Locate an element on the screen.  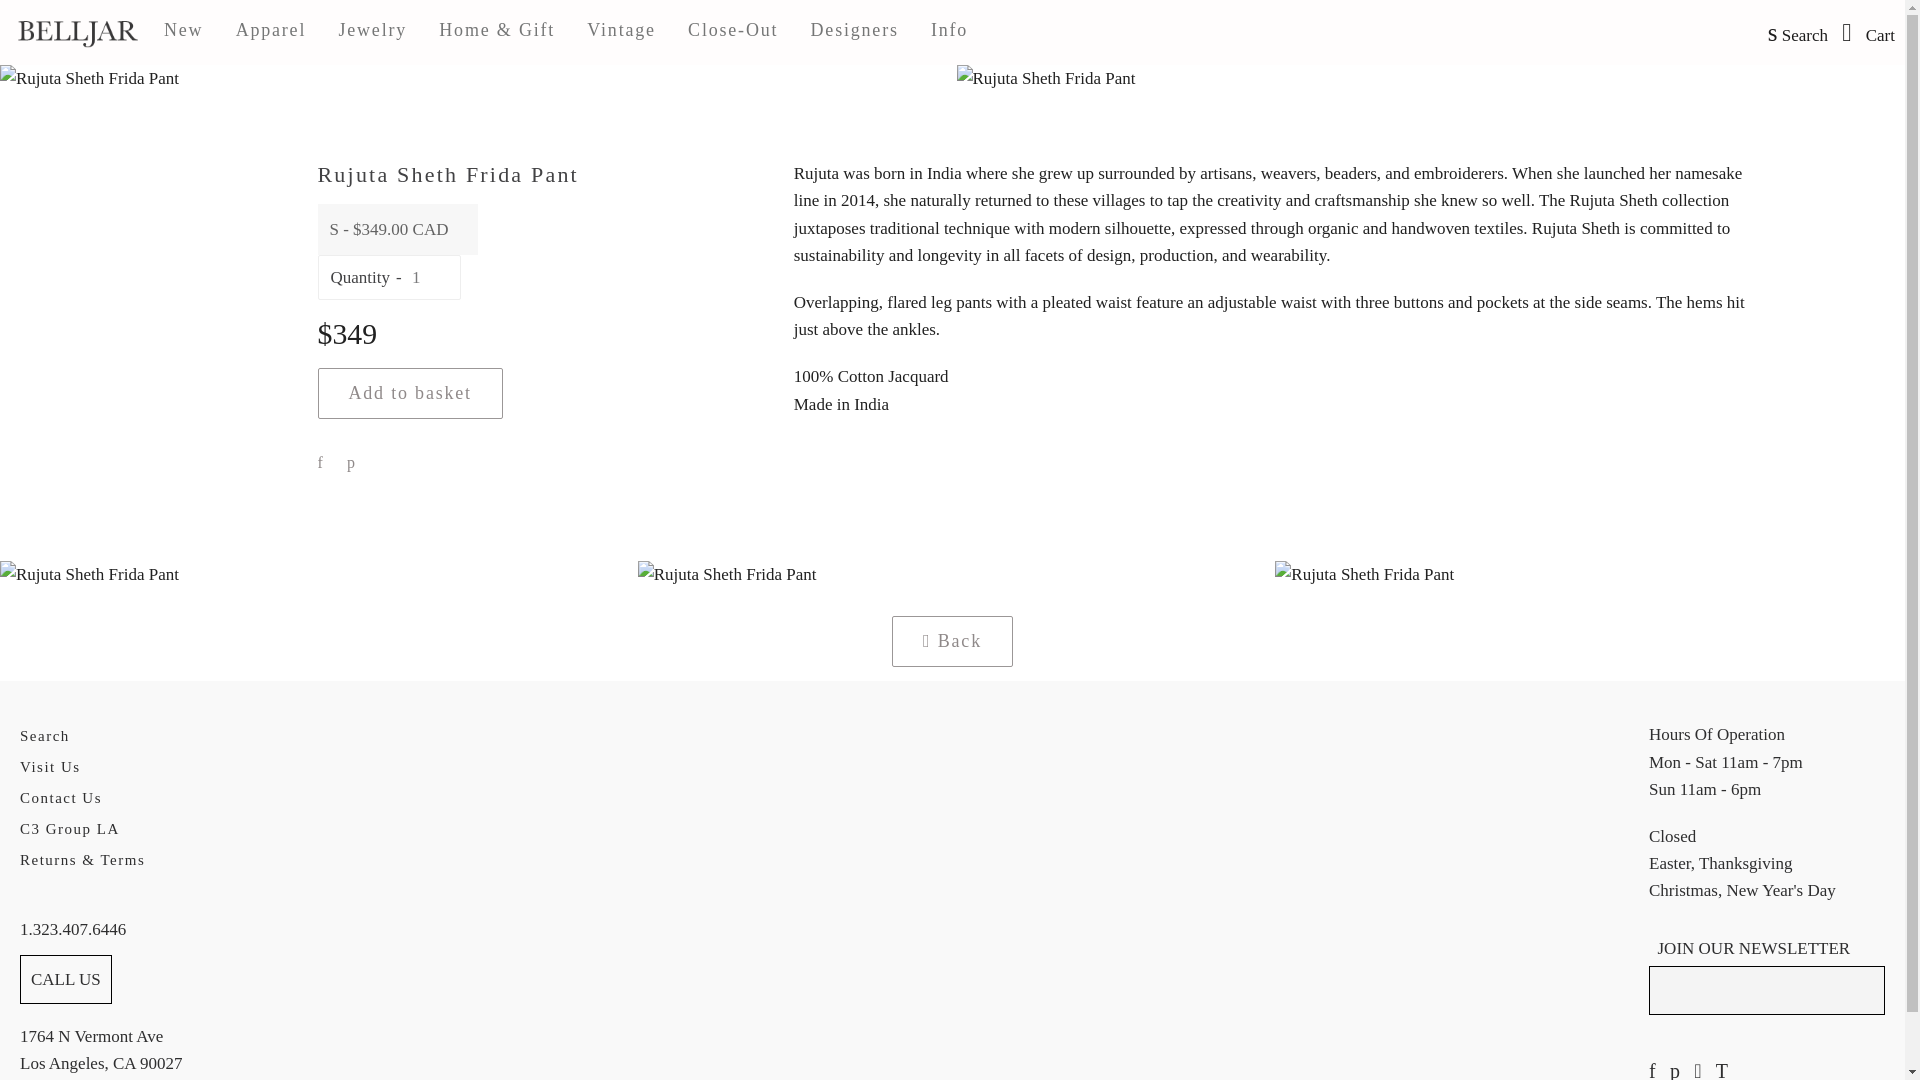
BellJar on Instagram is located at coordinates (1697, 1071).